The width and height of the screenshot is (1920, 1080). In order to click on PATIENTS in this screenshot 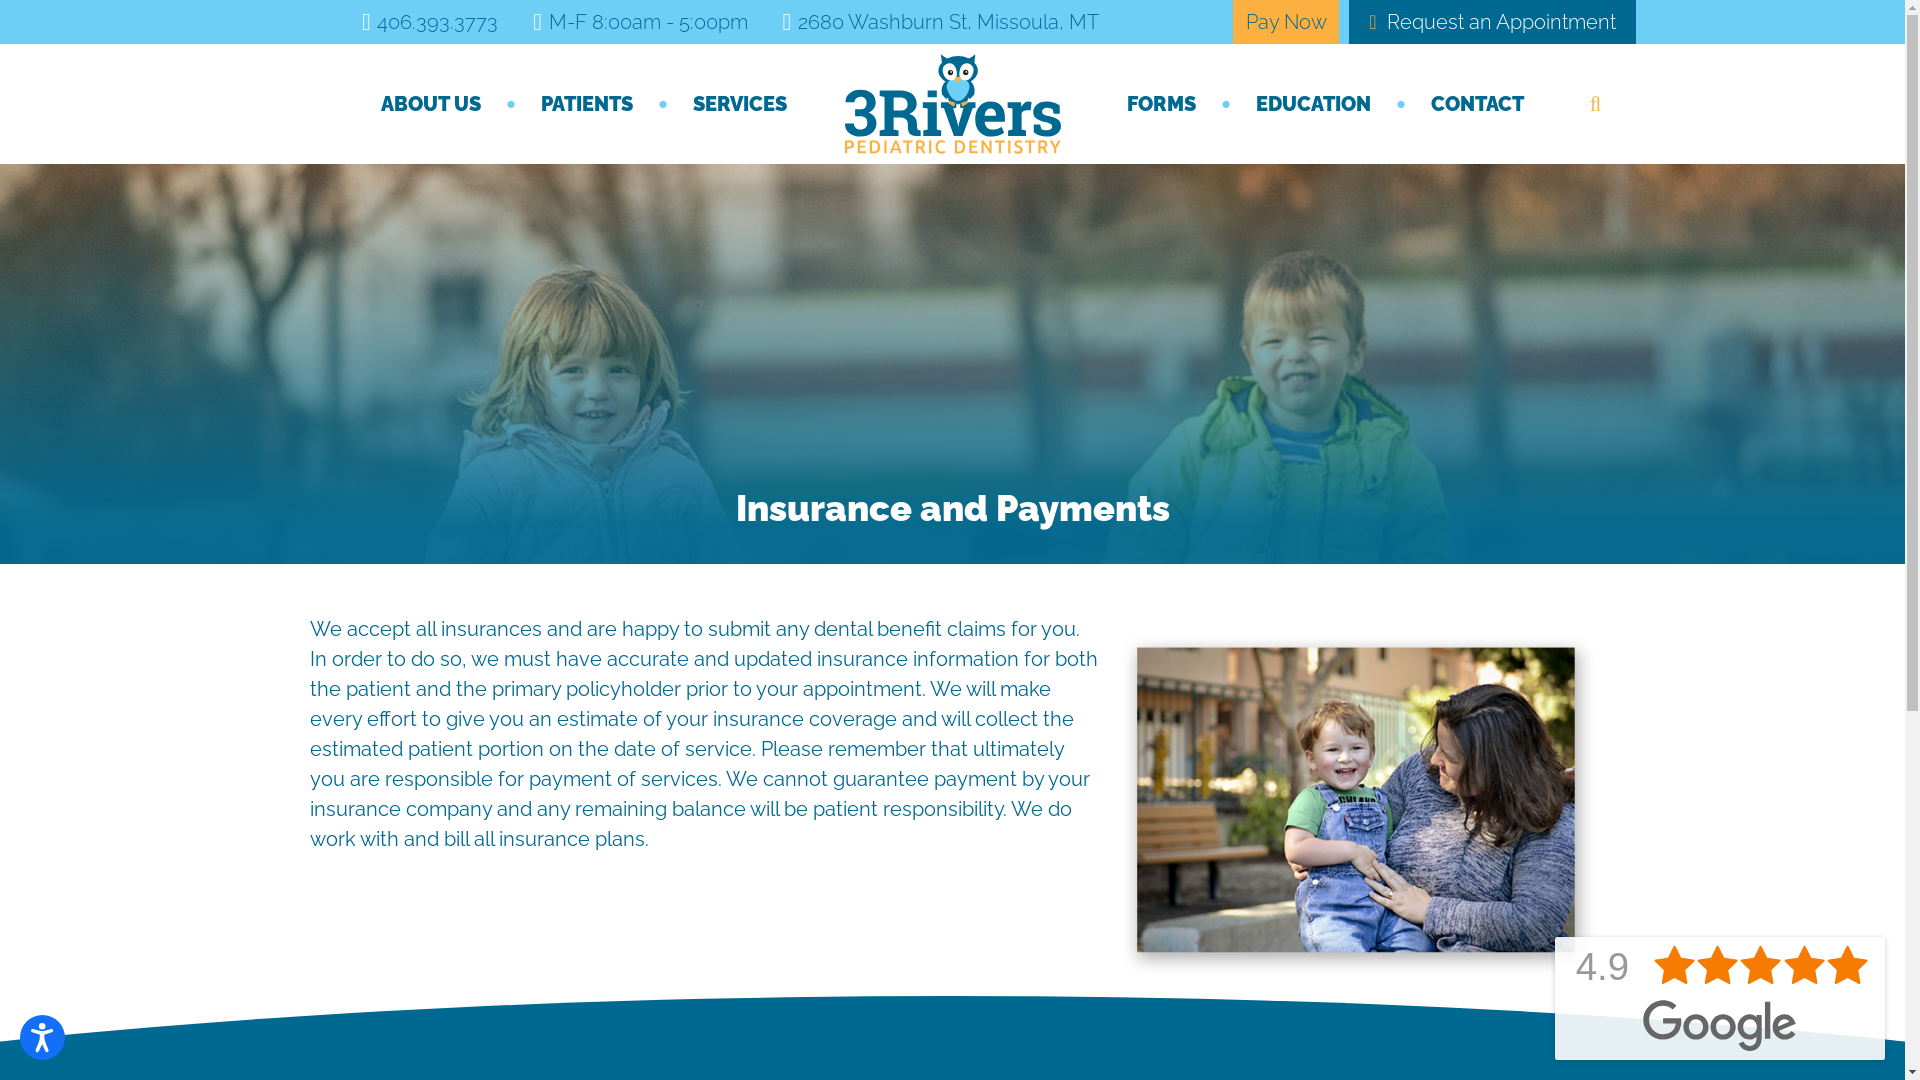, I will do `click(587, 104)`.